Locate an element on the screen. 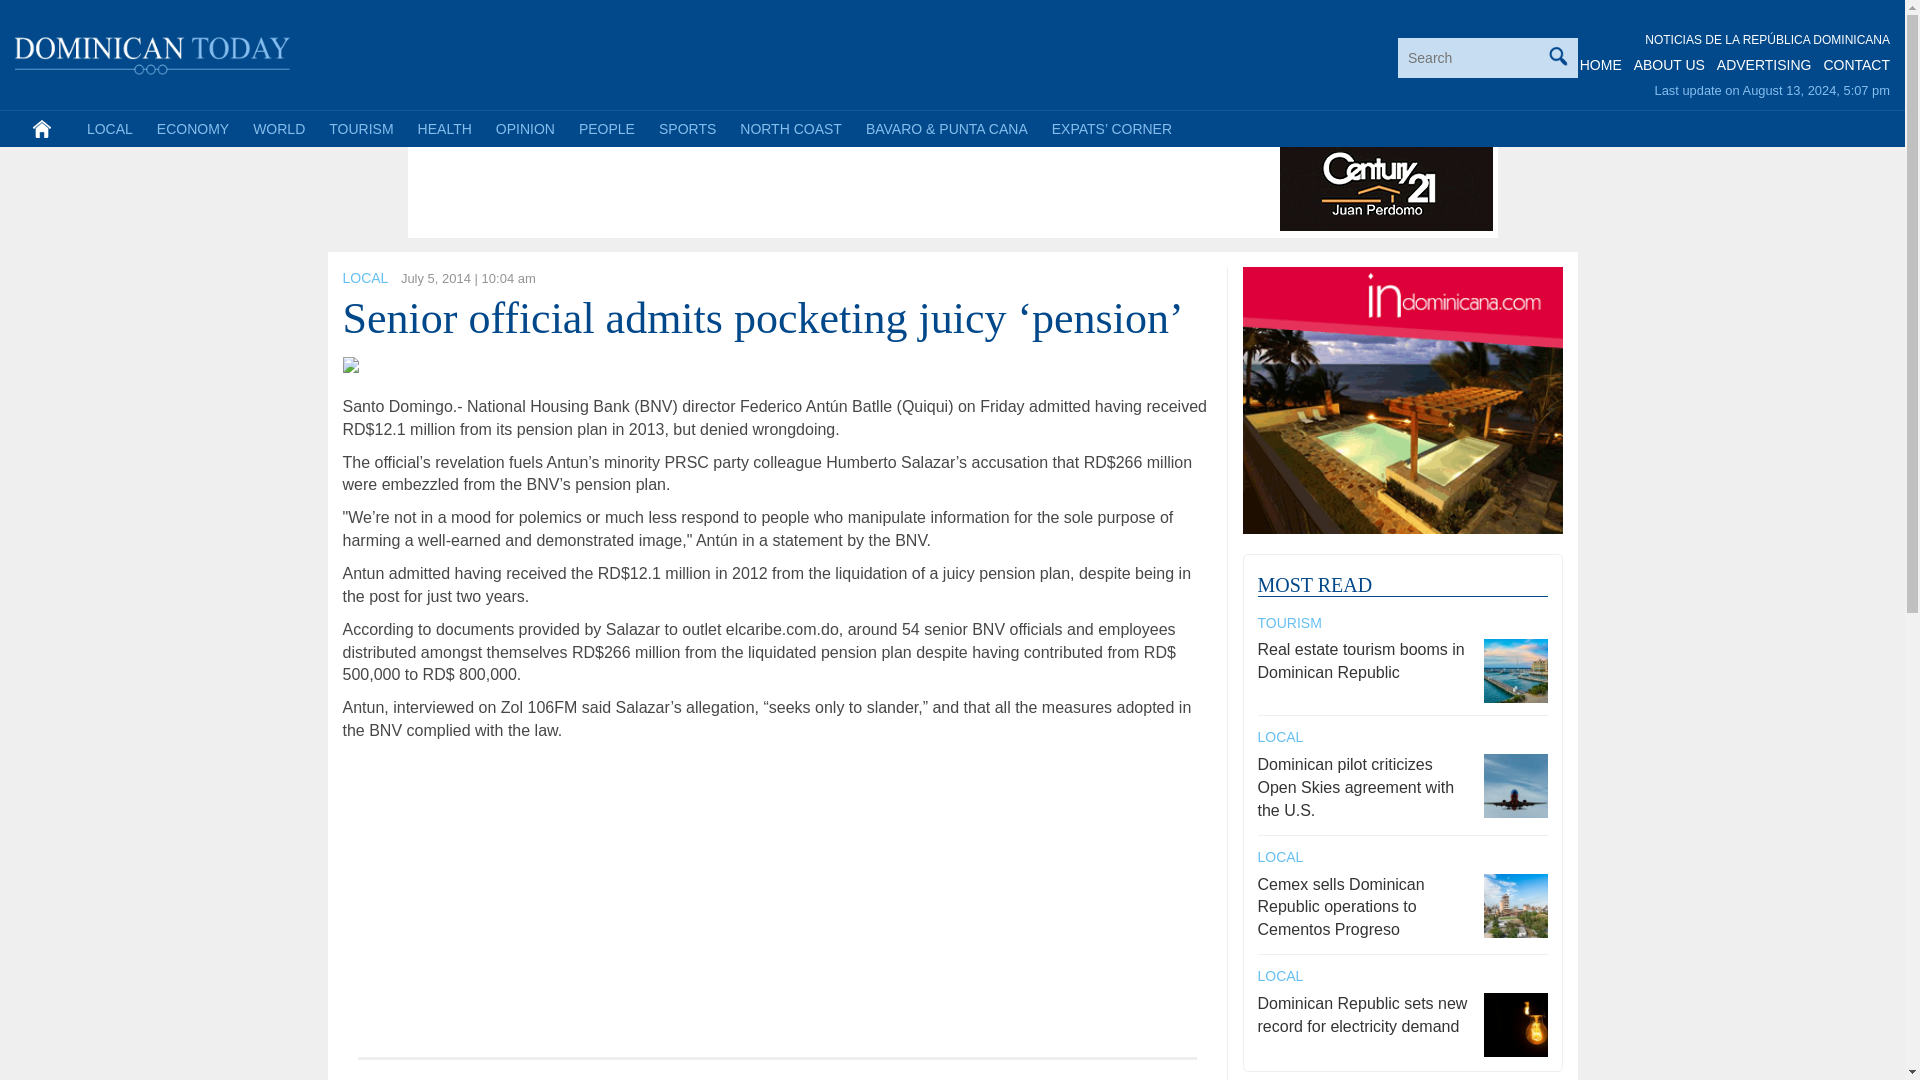  ABOUT US is located at coordinates (1668, 65).